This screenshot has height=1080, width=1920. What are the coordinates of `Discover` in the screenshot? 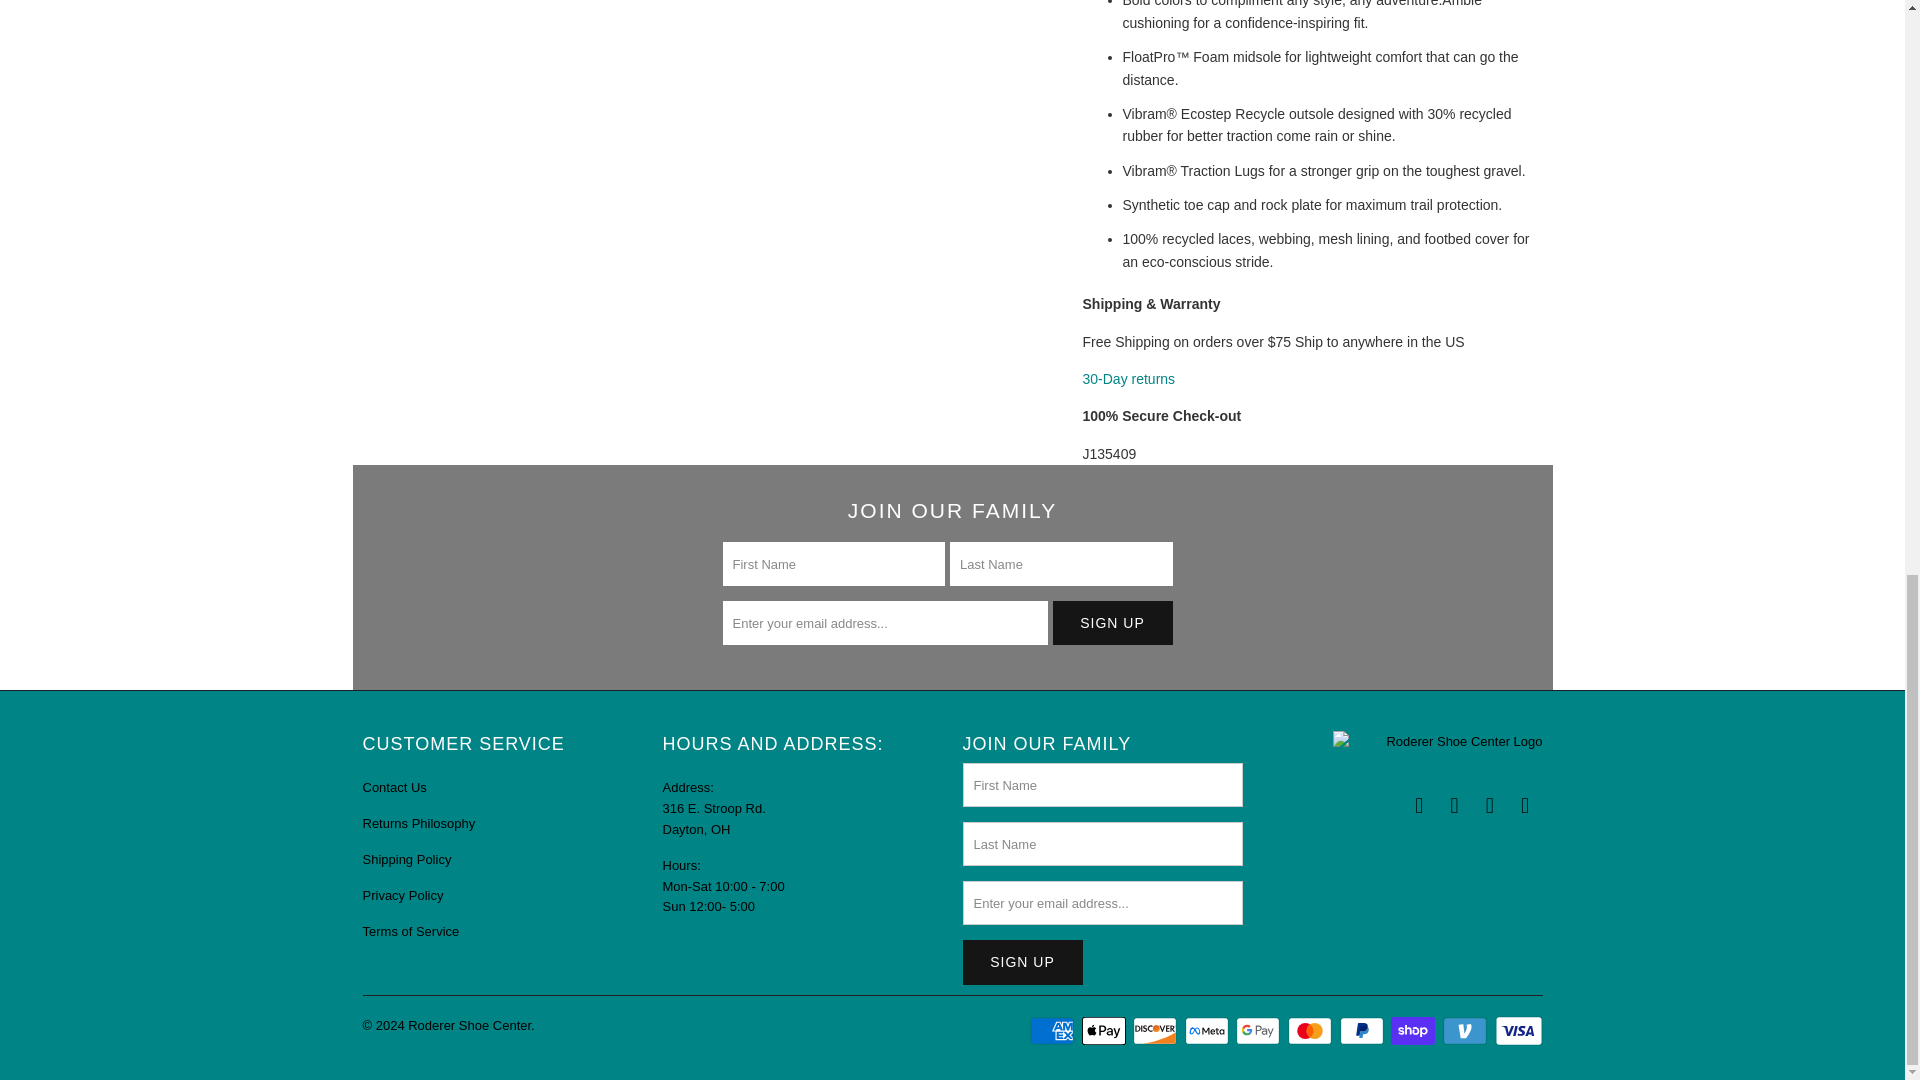 It's located at (1156, 1031).